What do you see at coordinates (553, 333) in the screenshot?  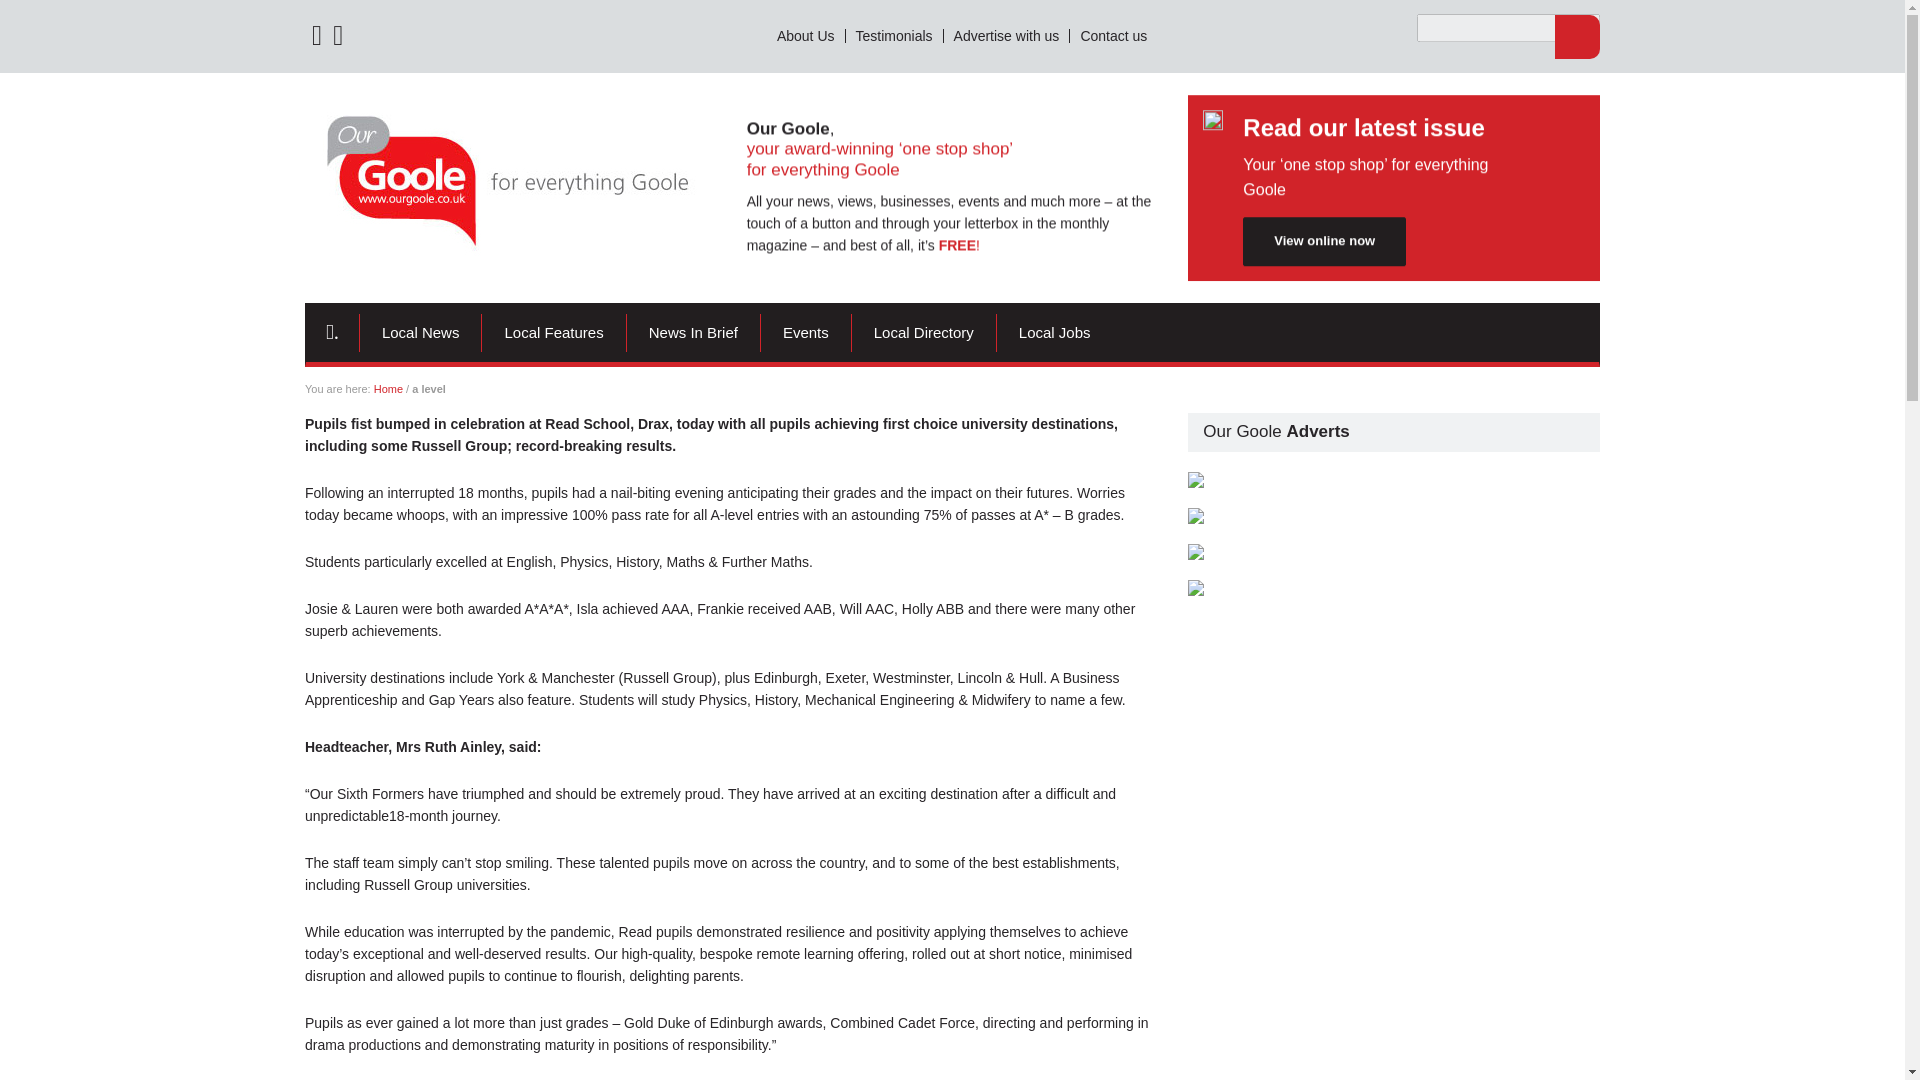 I see `Local Features` at bounding box center [553, 333].